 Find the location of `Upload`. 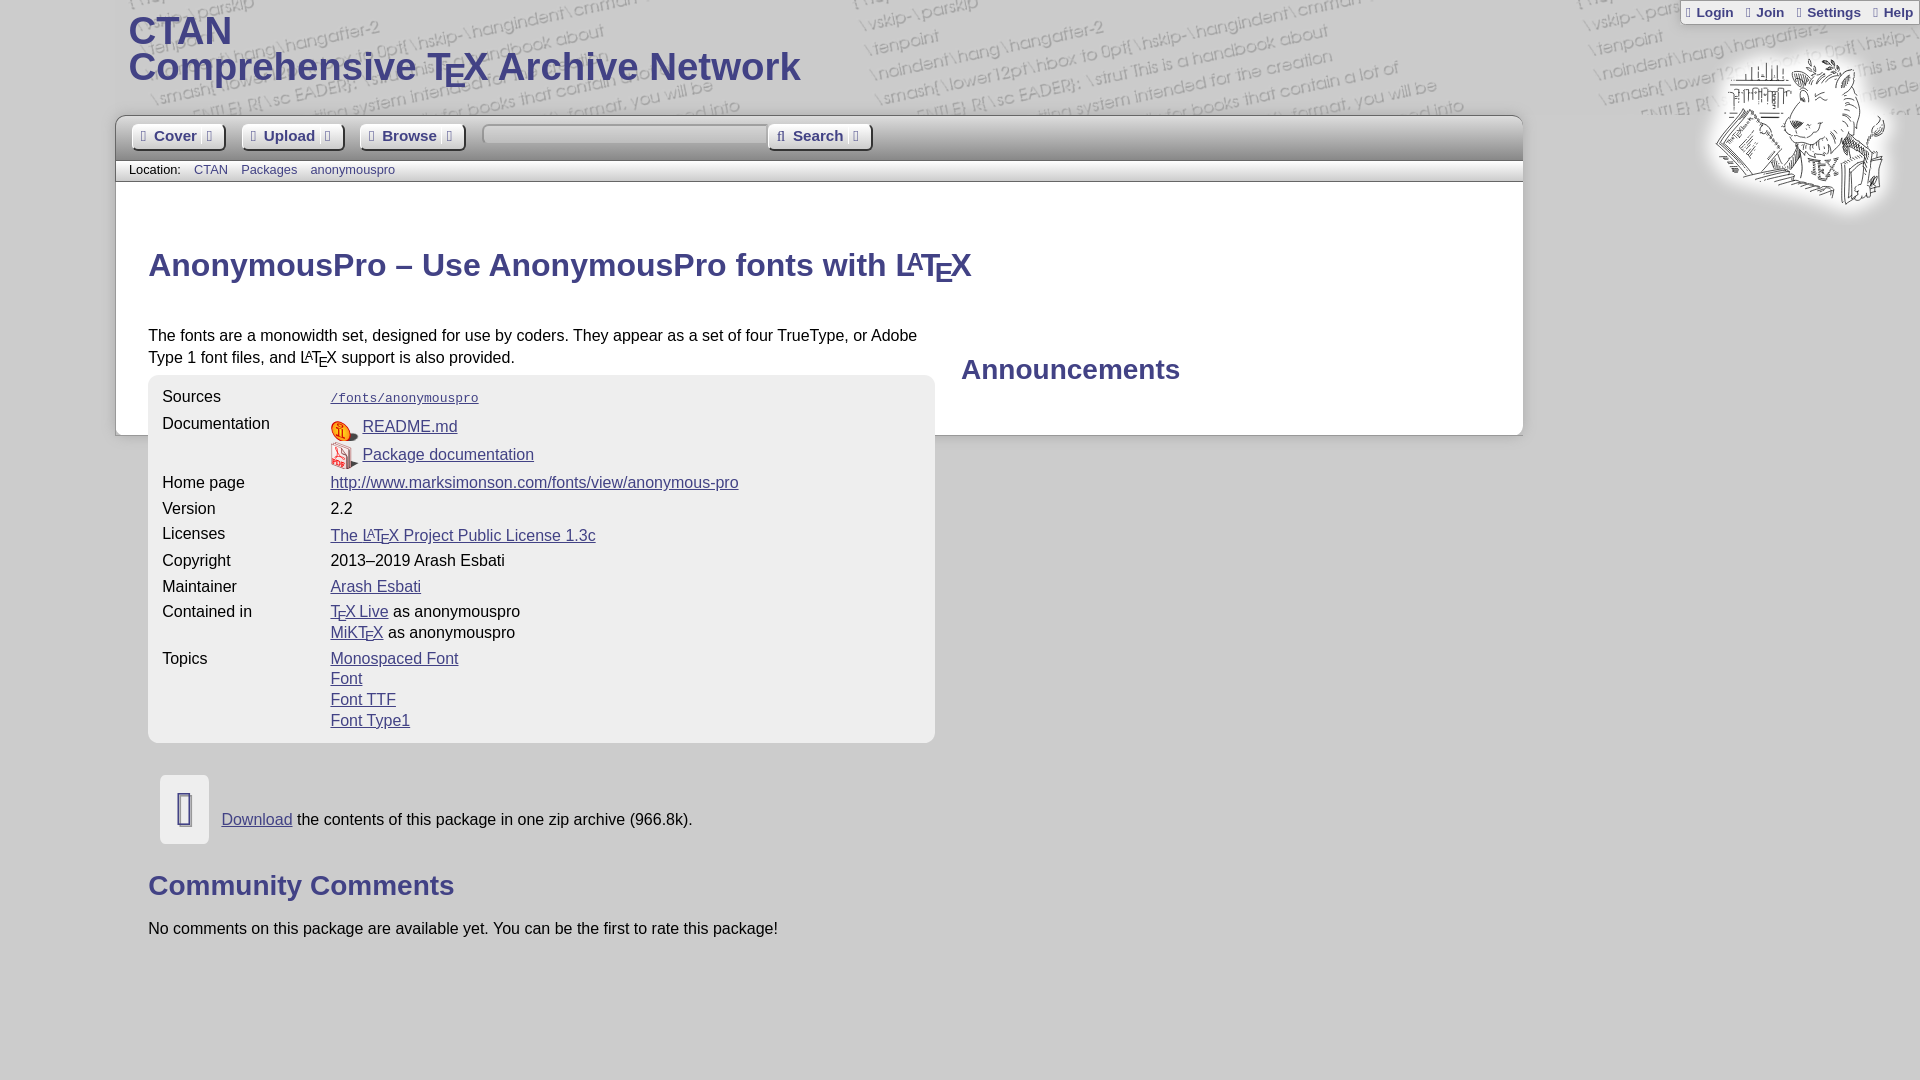

Upload is located at coordinates (293, 138).